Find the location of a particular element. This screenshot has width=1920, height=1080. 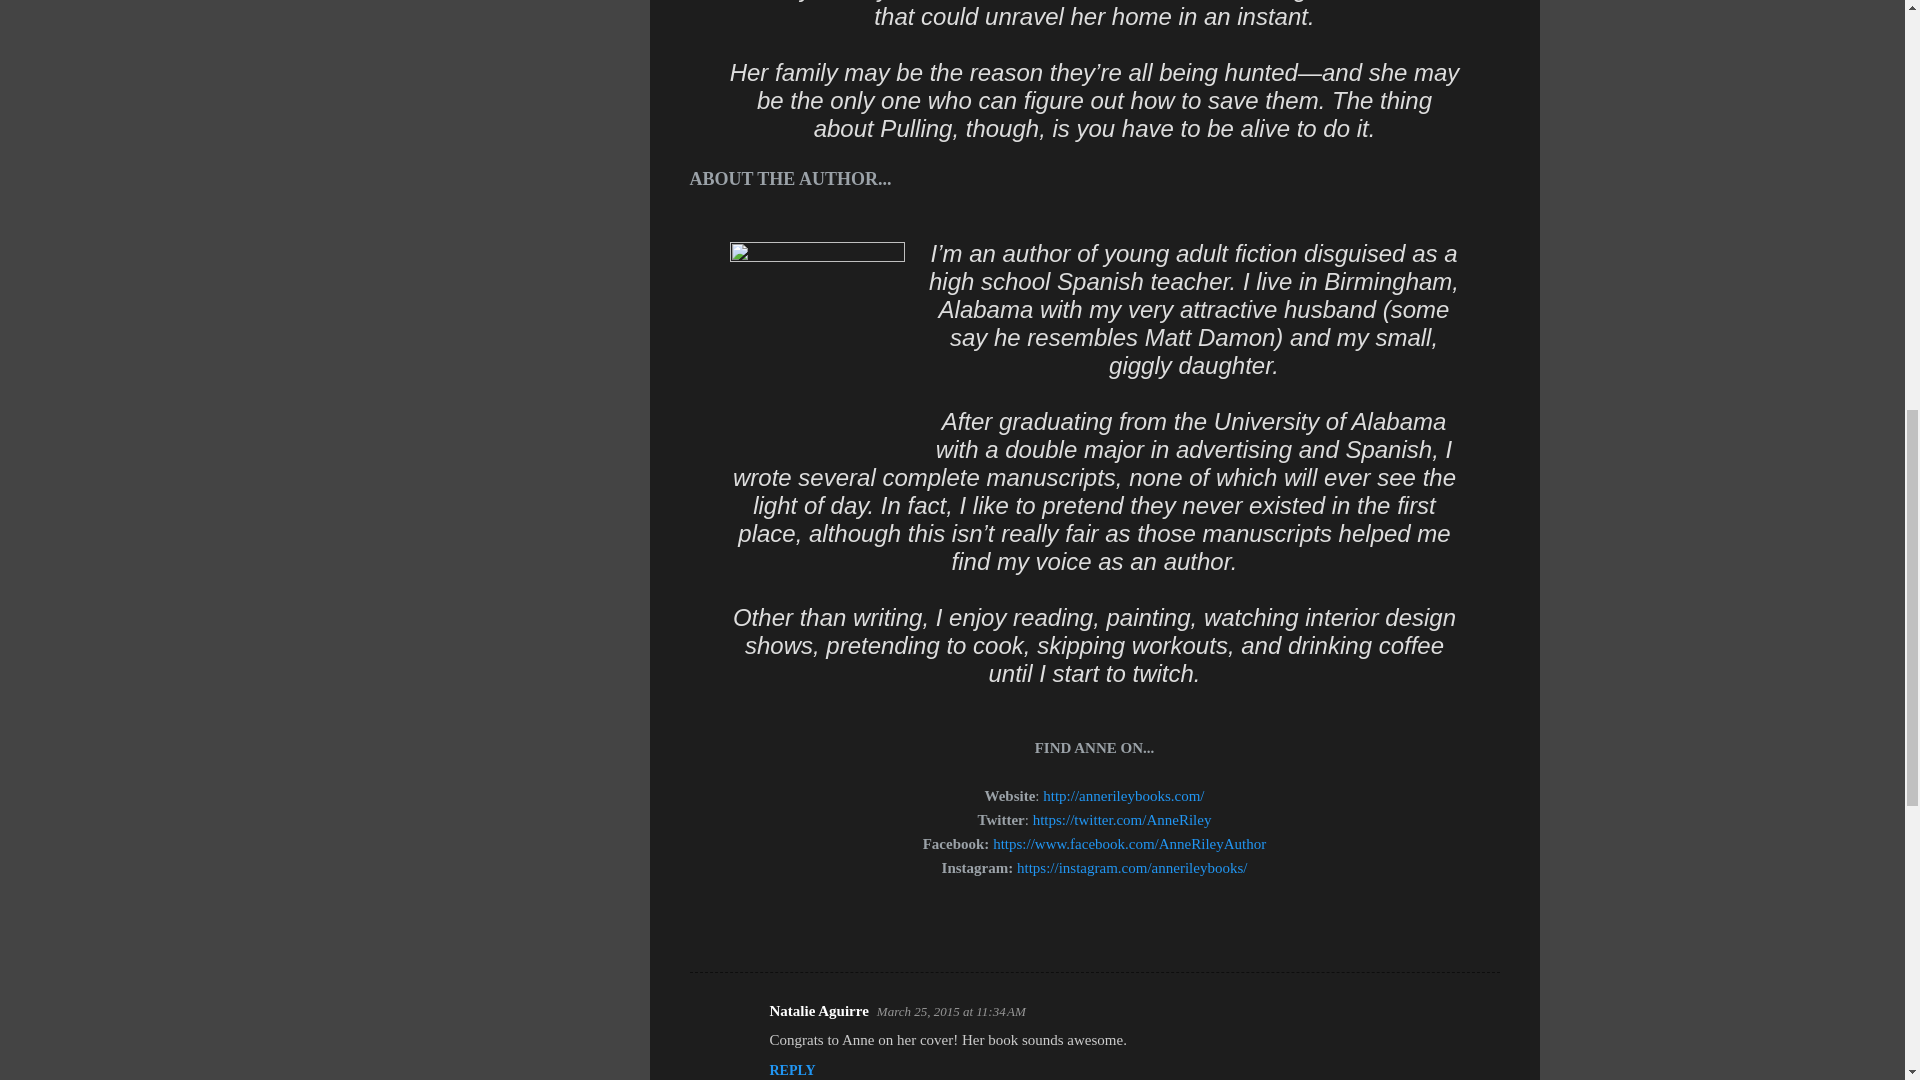

Email Post is located at coordinates (742, 935).